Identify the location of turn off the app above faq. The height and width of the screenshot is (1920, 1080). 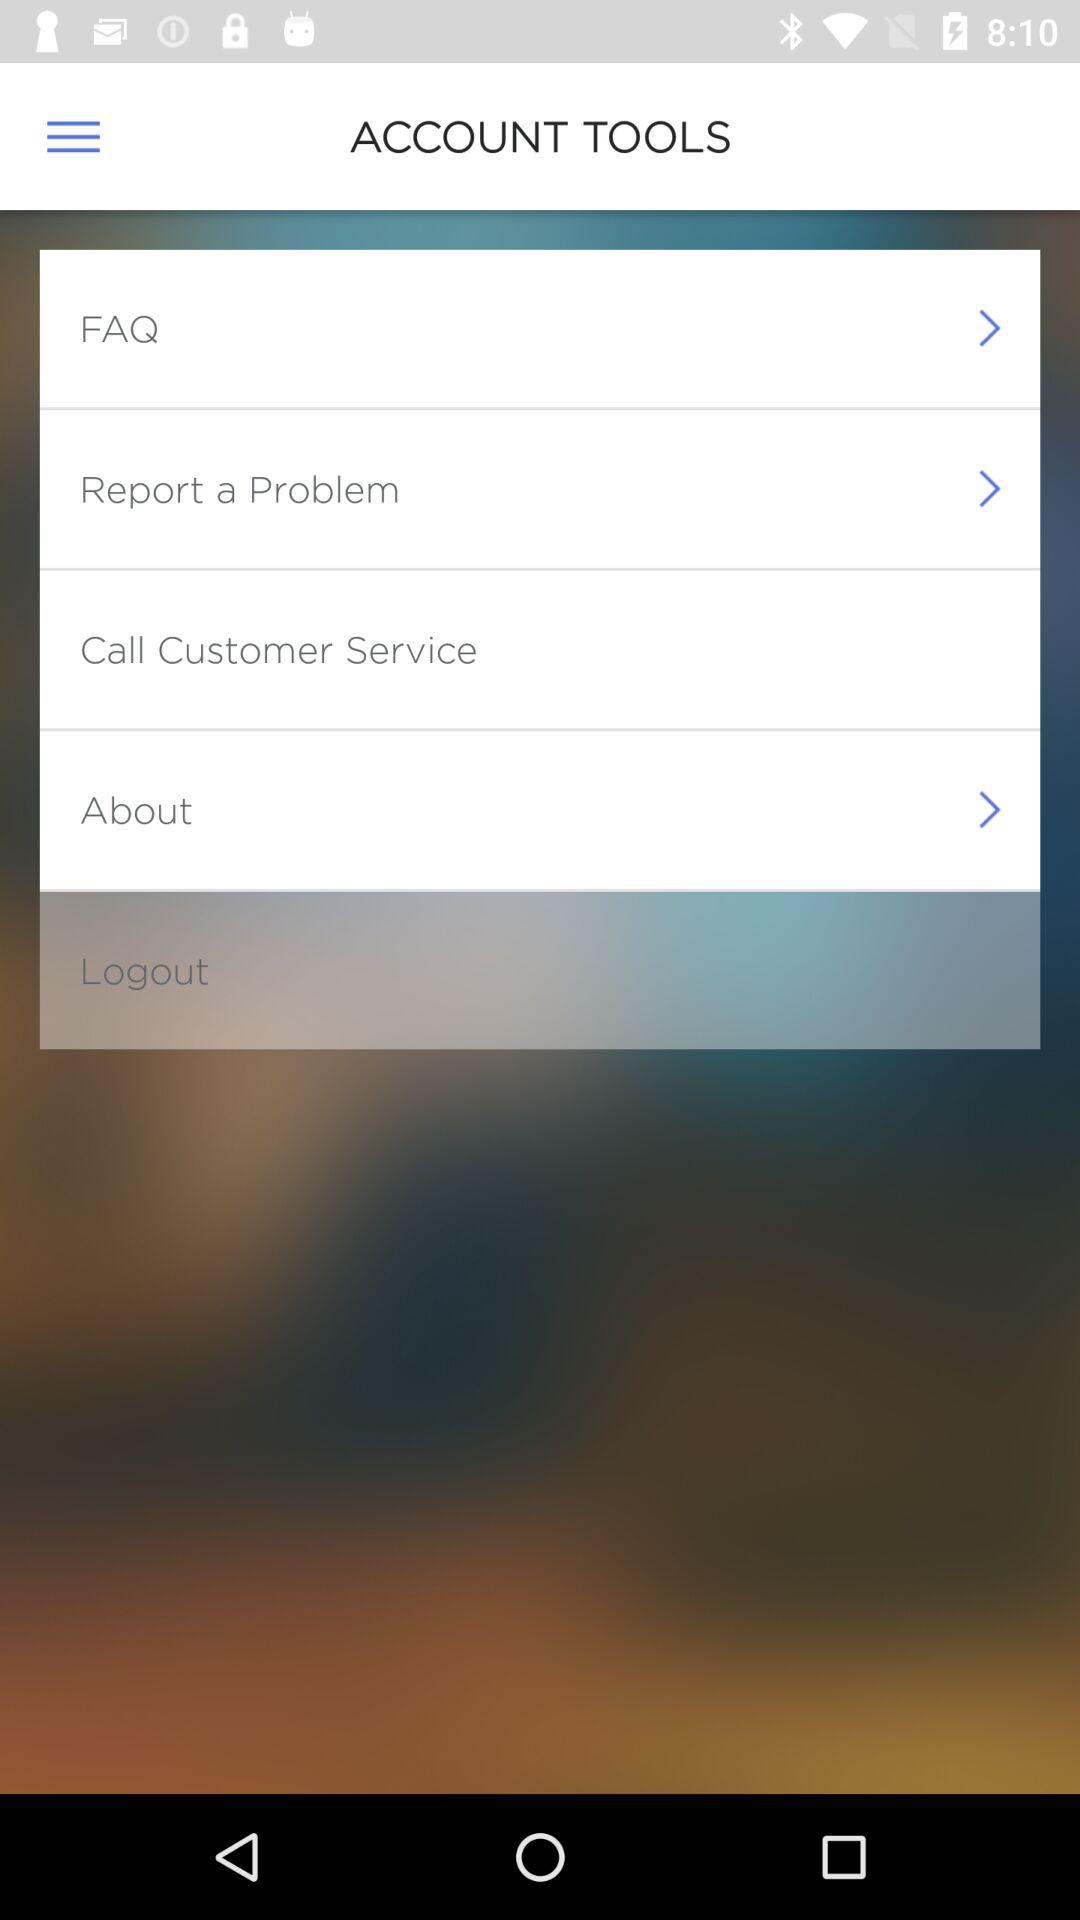
(73, 136).